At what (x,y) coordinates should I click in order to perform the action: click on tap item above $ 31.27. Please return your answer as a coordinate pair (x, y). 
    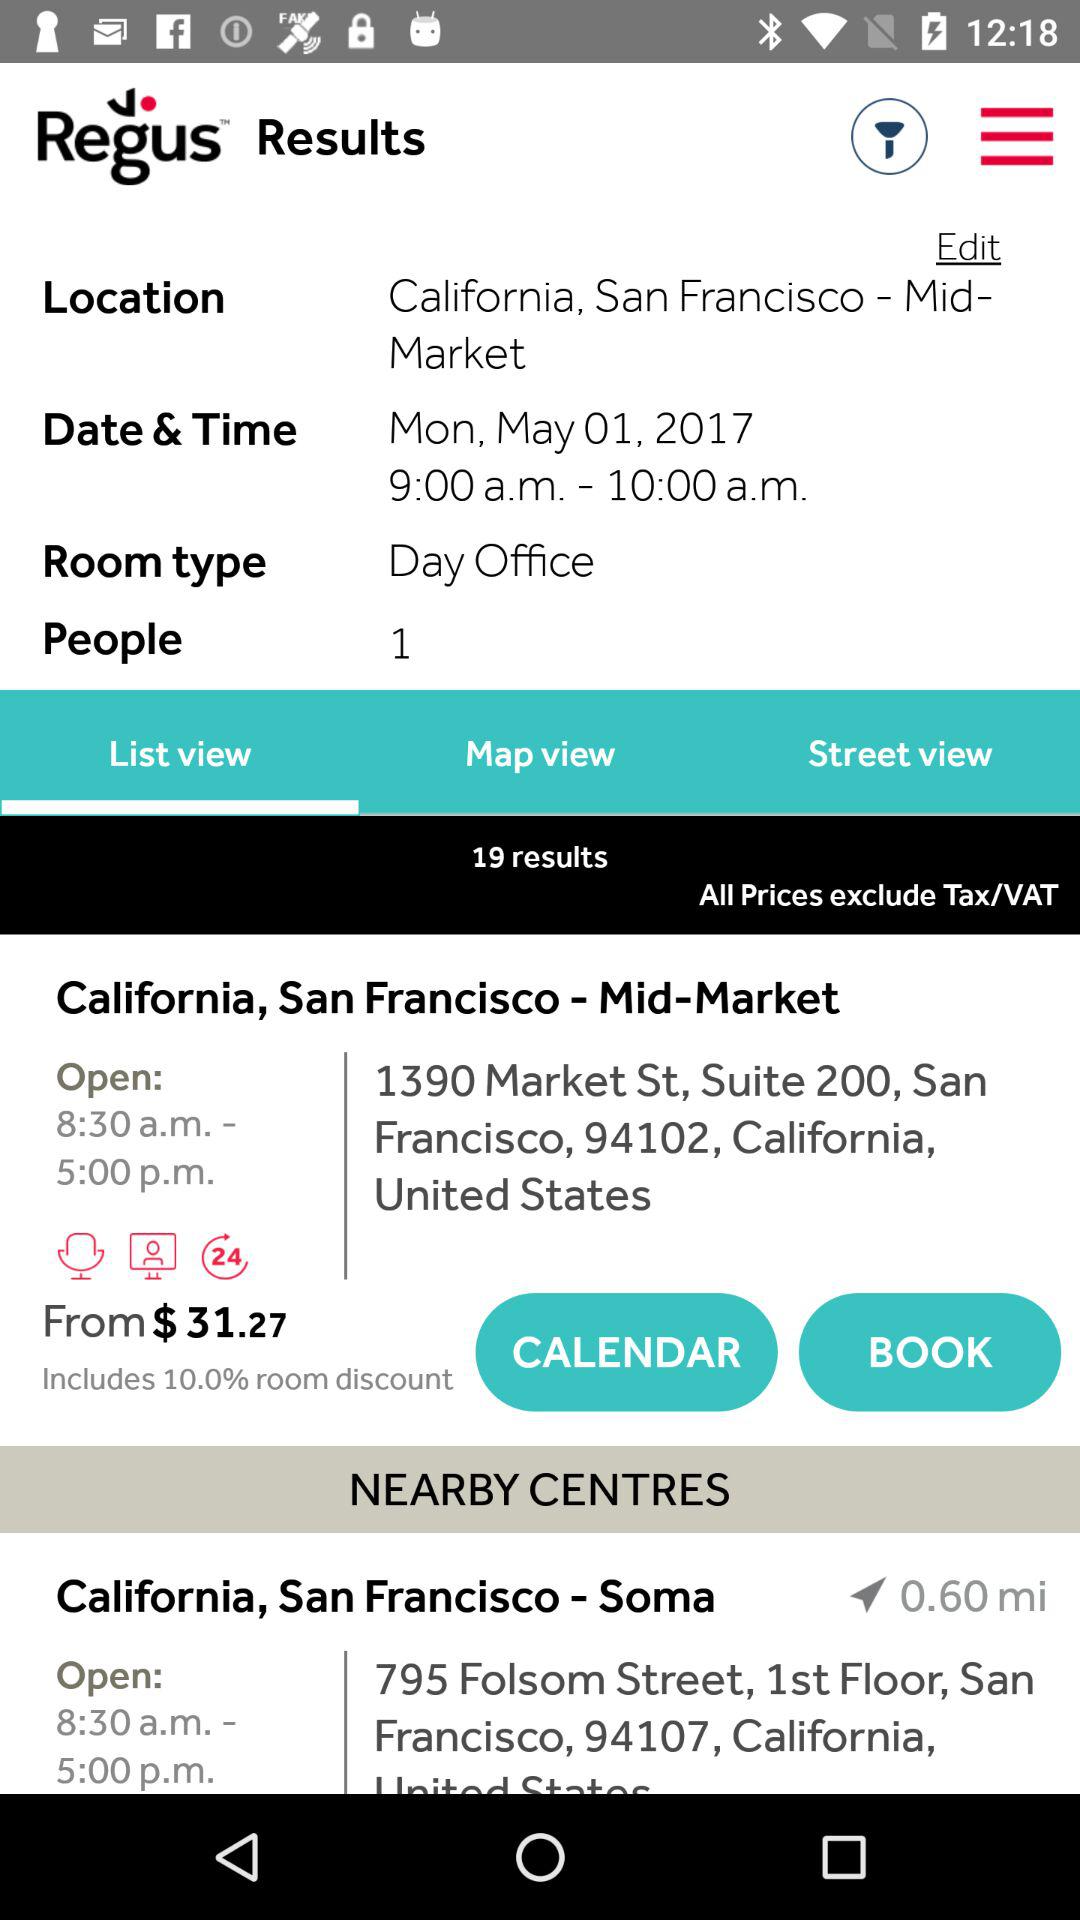
    Looking at the image, I should click on (224, 1256).